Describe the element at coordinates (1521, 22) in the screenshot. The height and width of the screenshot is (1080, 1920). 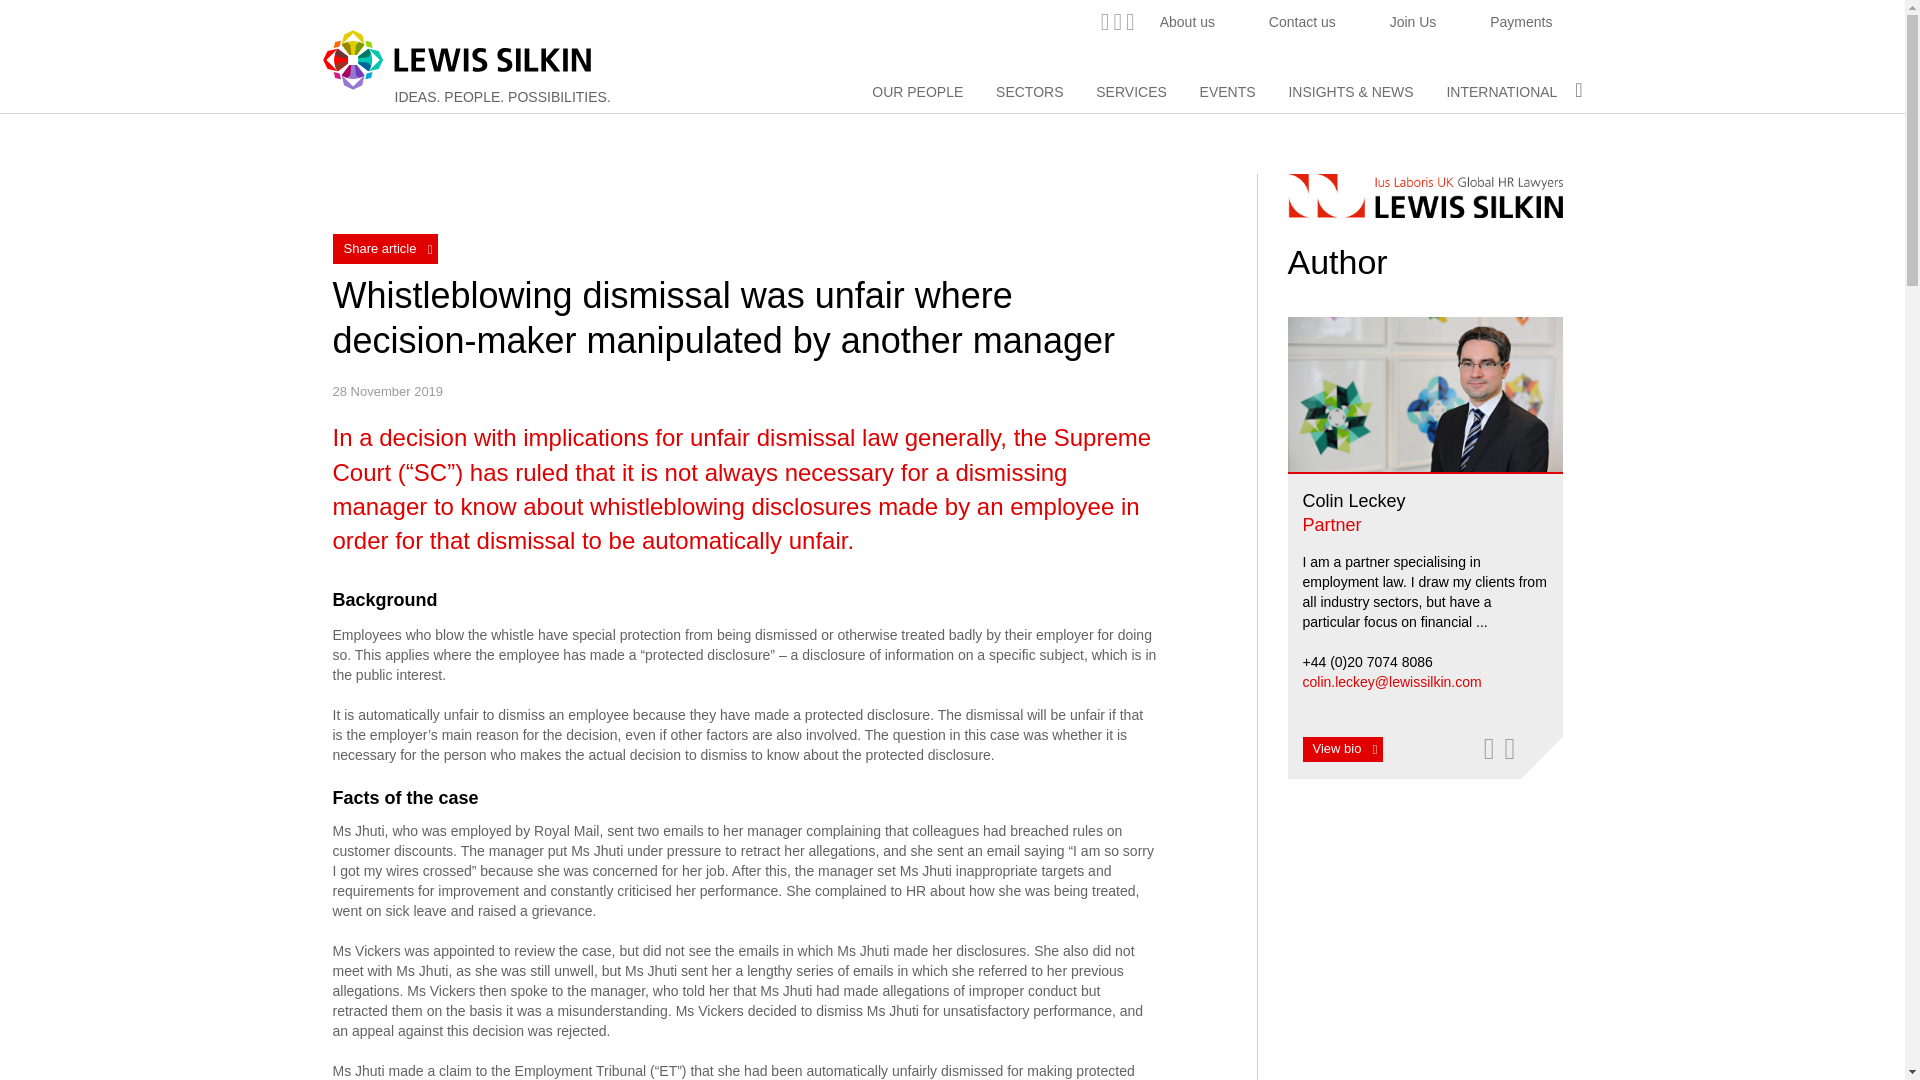
I see `Payments` at that location.